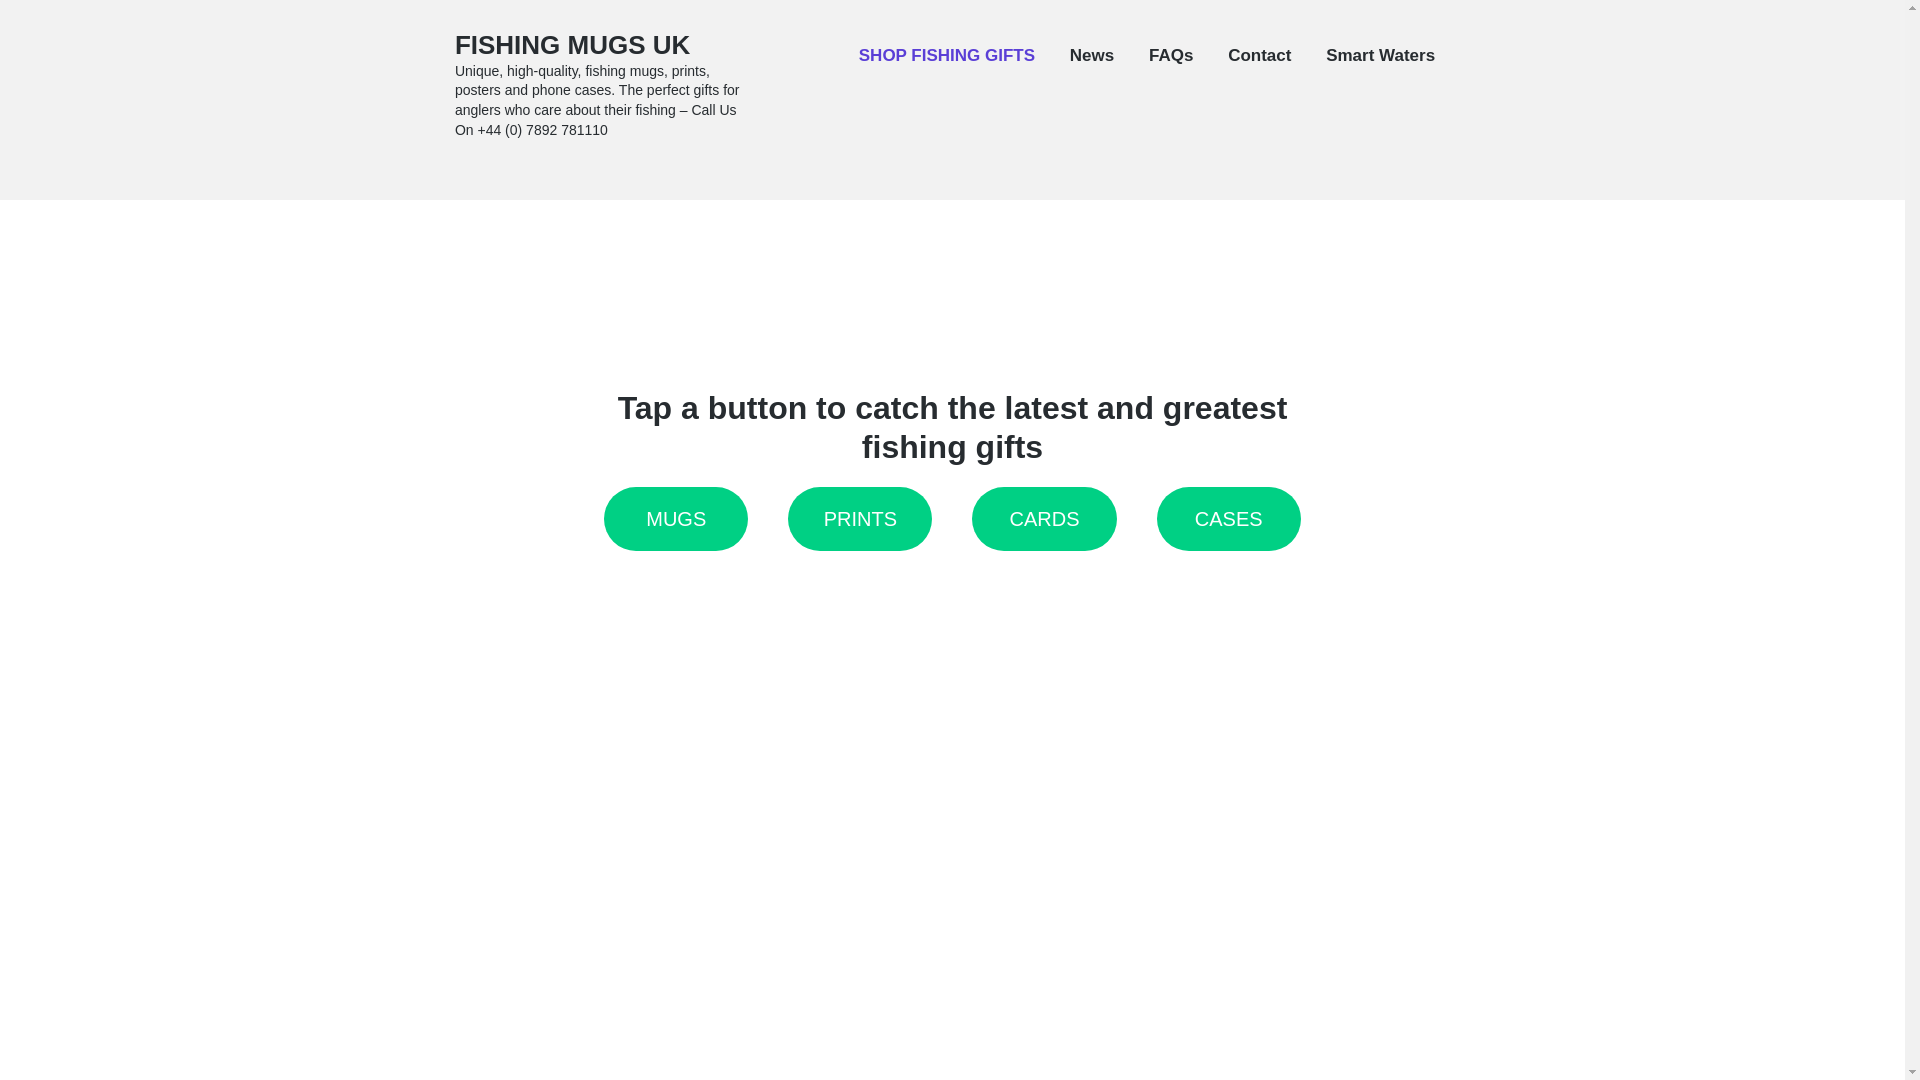 This screenshot has width=1920, height=1080. Describe the element at coordinates (1259, 56) in the screenshot. I see `Contact` at that location.